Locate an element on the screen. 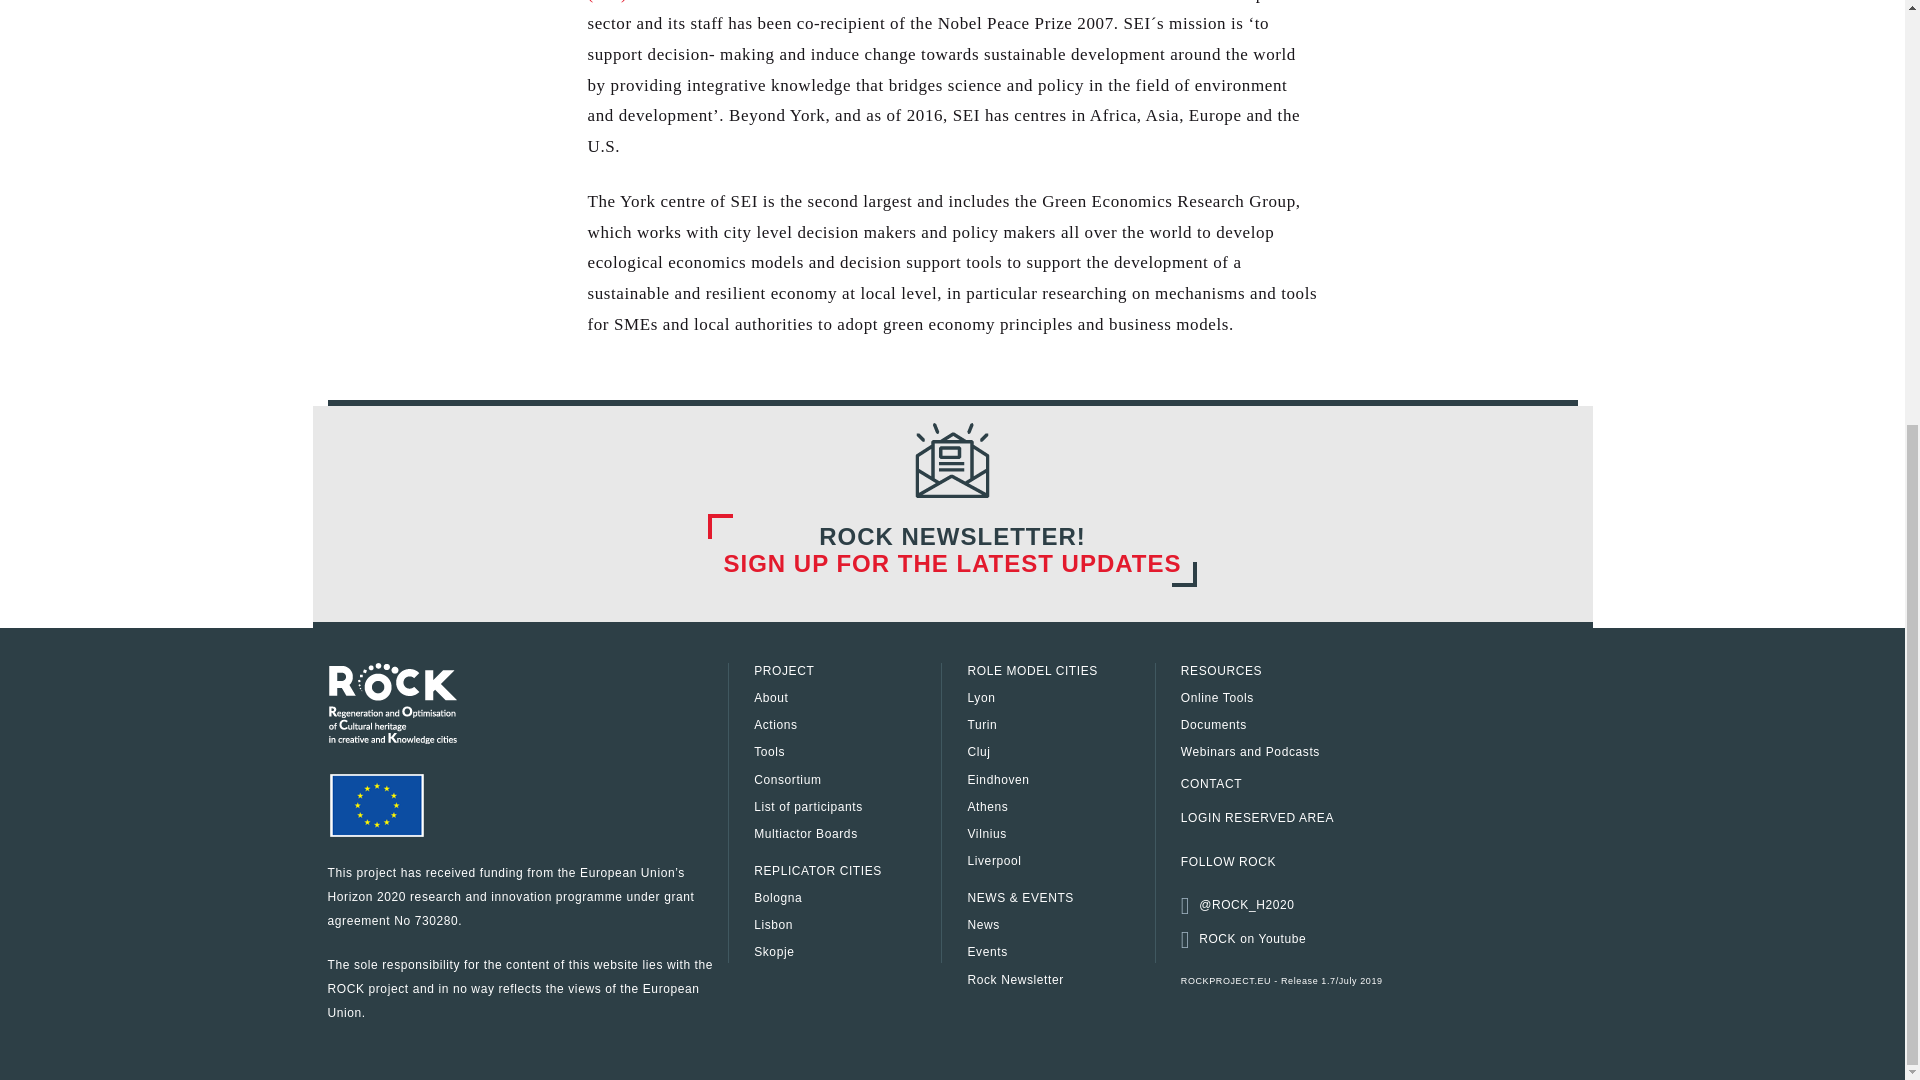 The height and width of the screenshot is (1080, 1920). Tools is located at coordinates (845, 752).